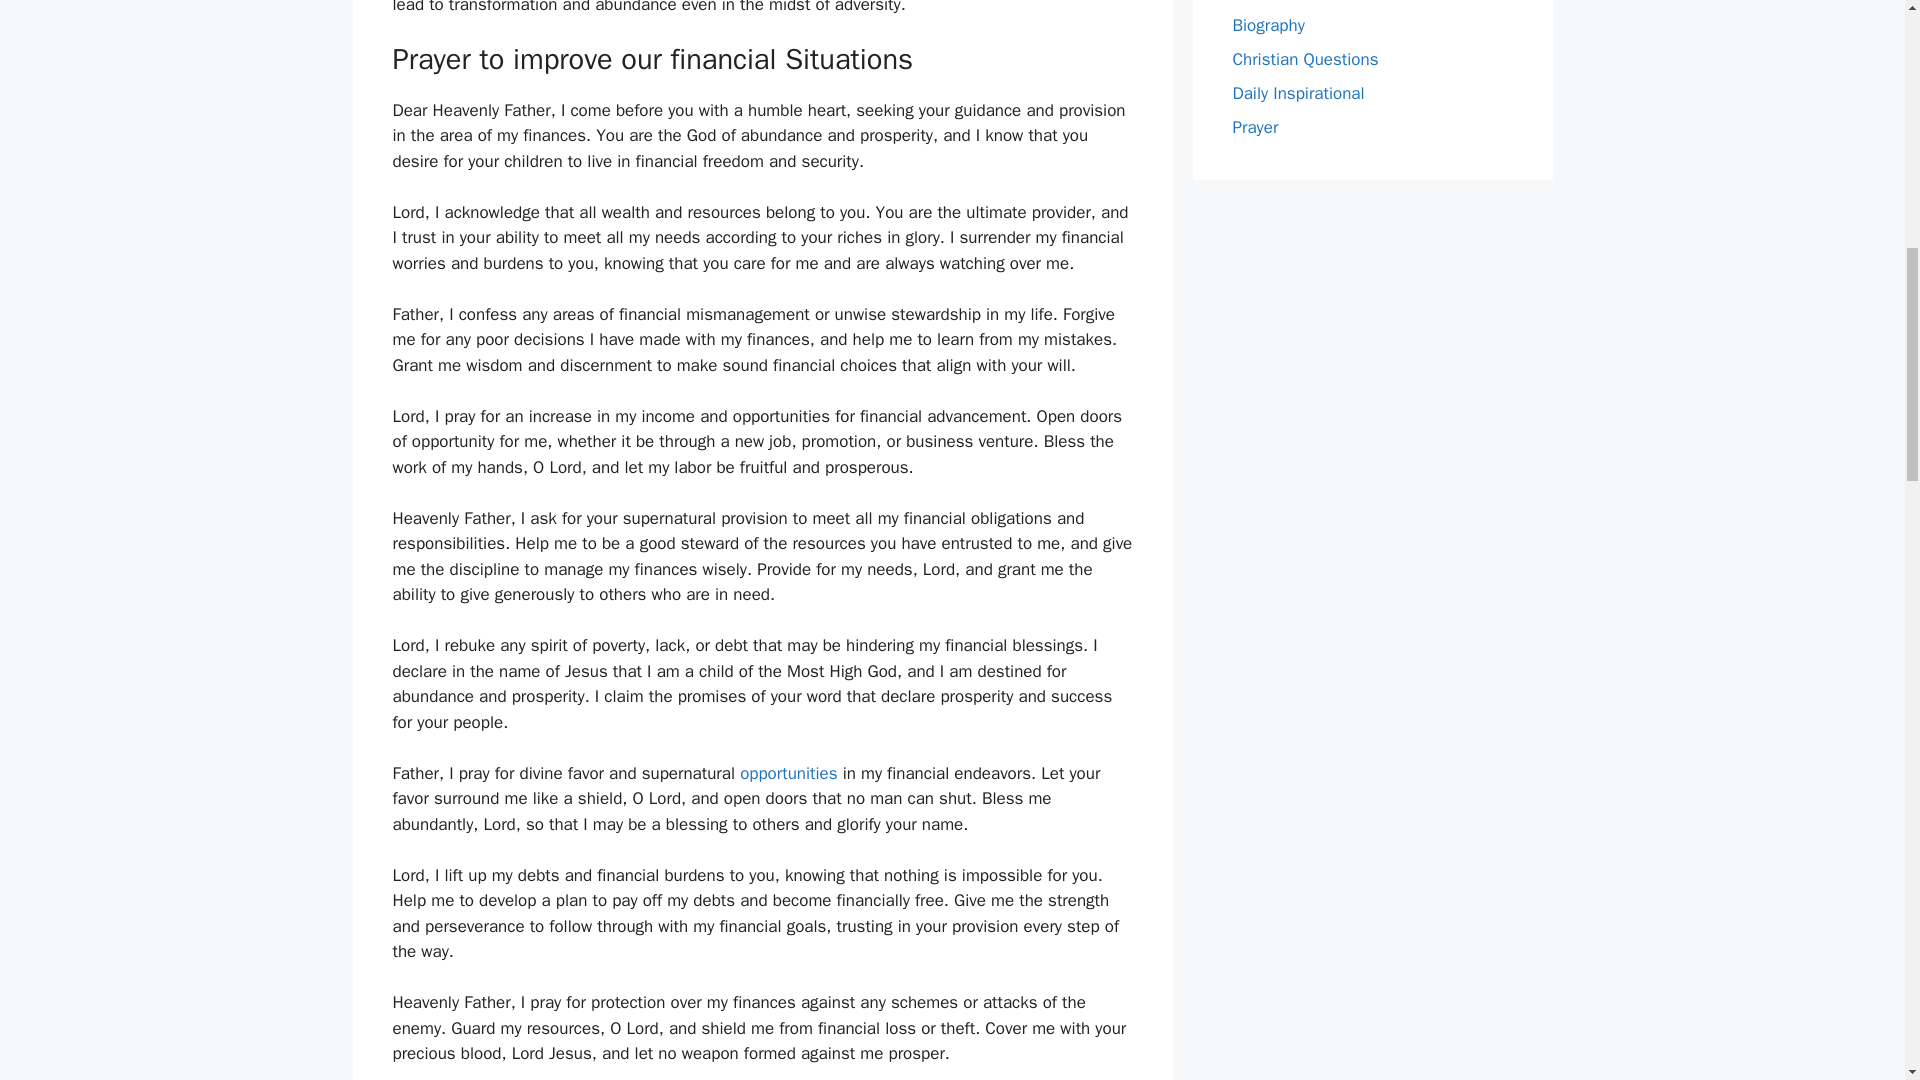 This screenshot has width=1920, height=1080. What do you see at coordinates (1305, 58) in the screenshot?
I see `Christian Questions` at bounding box center [1305, 58].